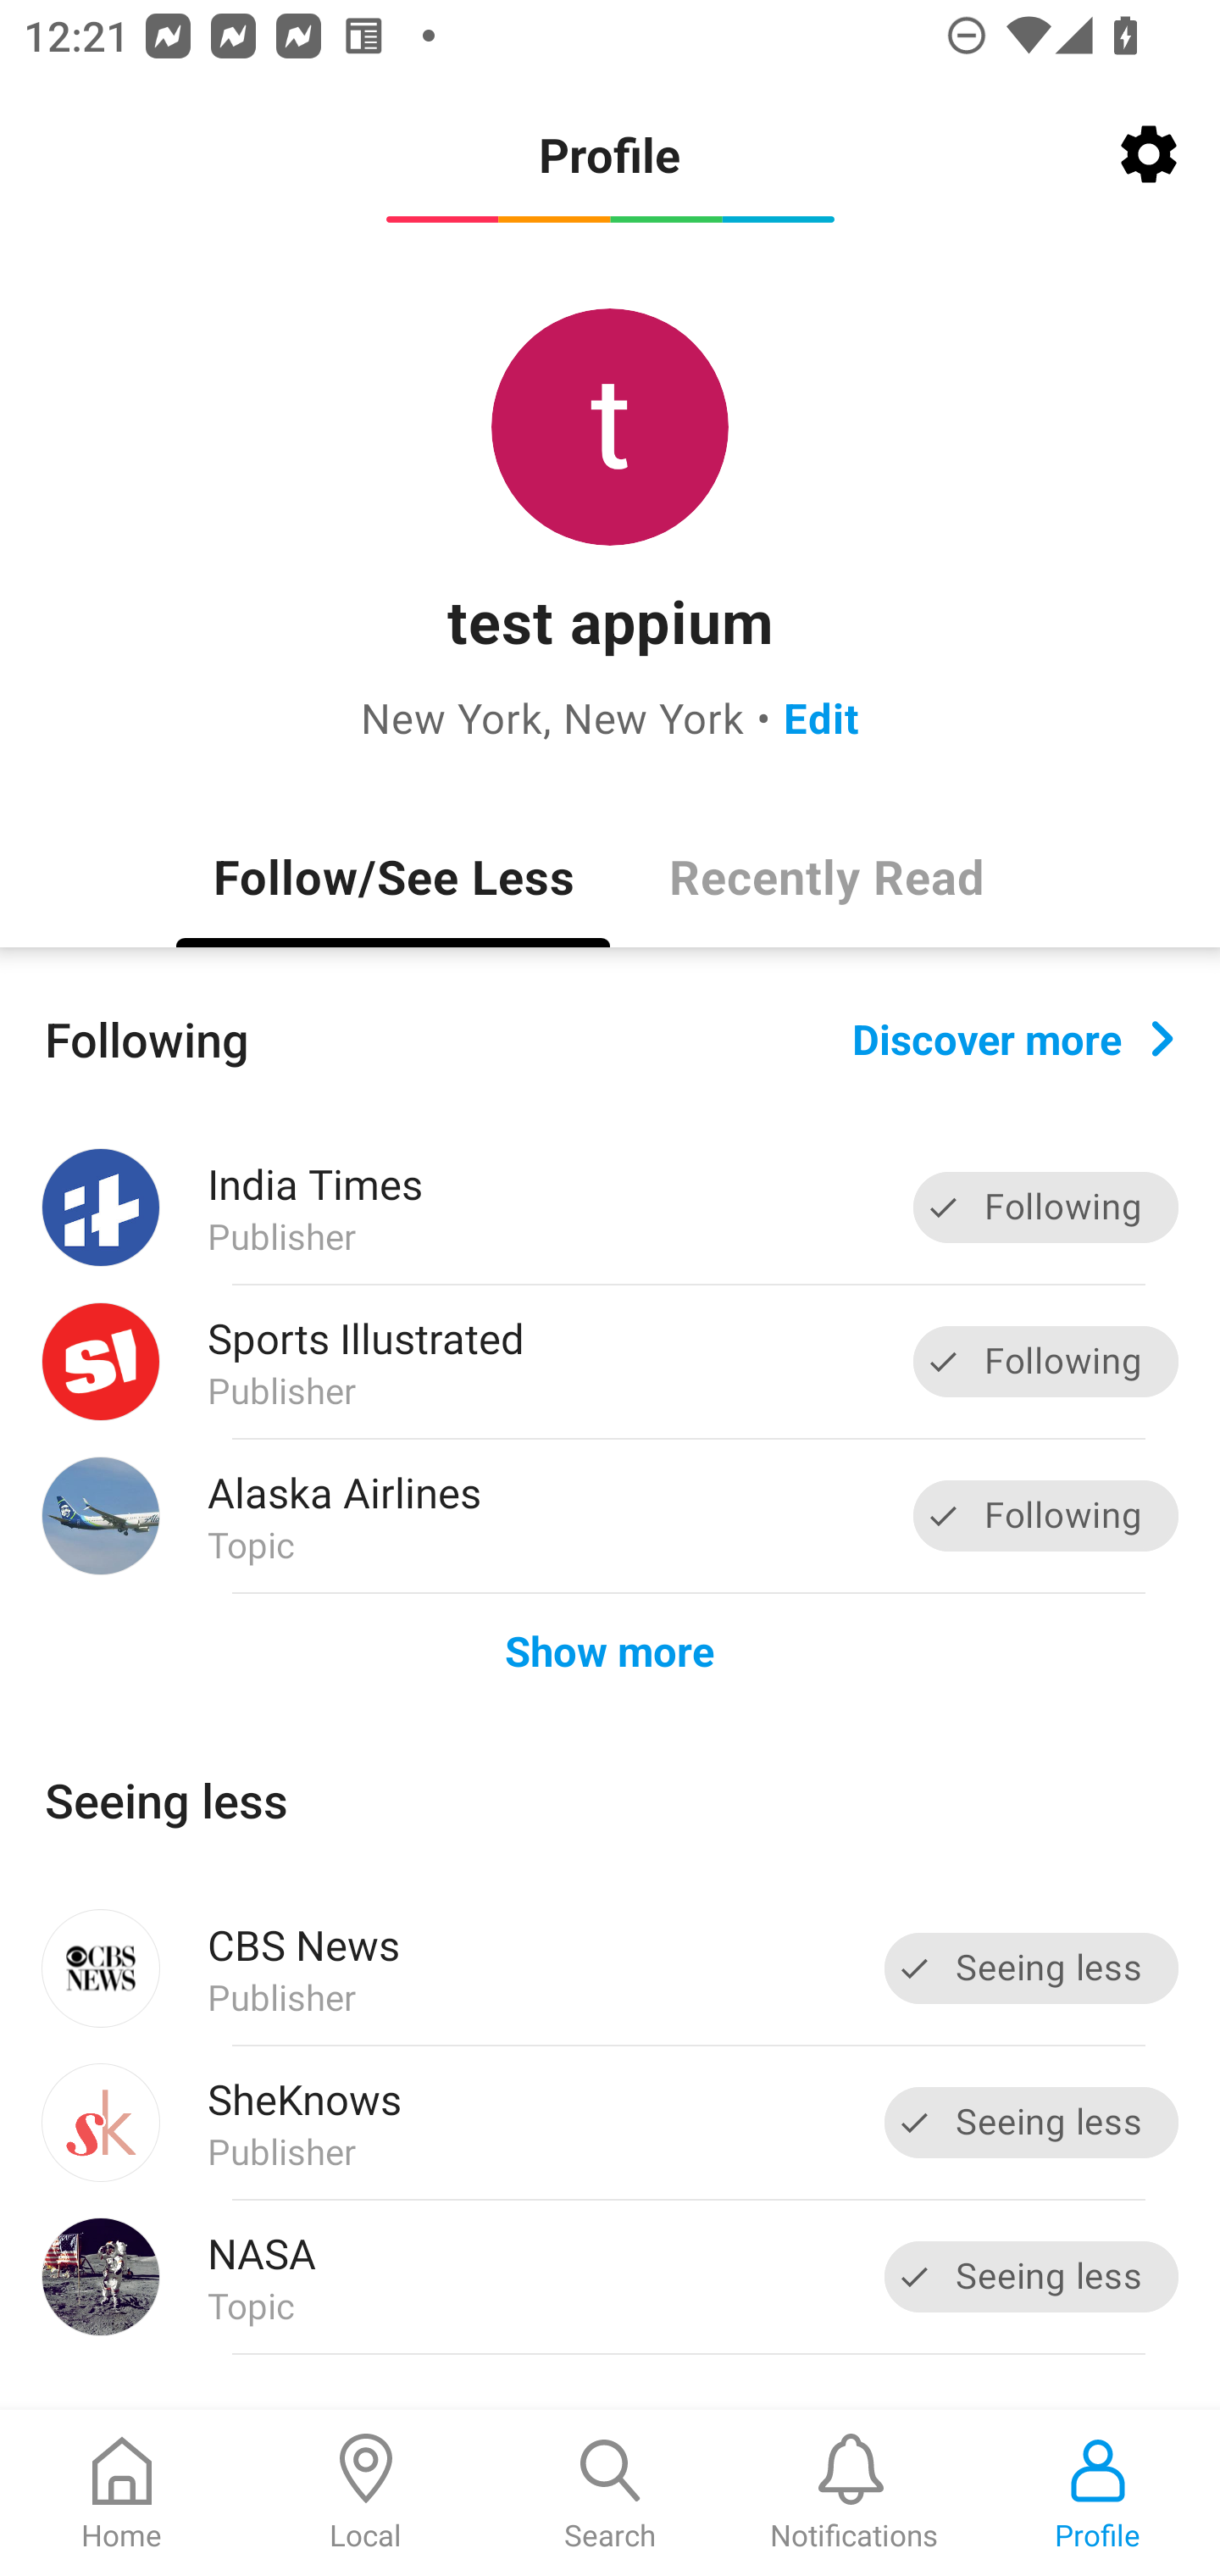  Describe the element at coordinates (610, 1649) in the screenshot. I see `Show more` at that location.